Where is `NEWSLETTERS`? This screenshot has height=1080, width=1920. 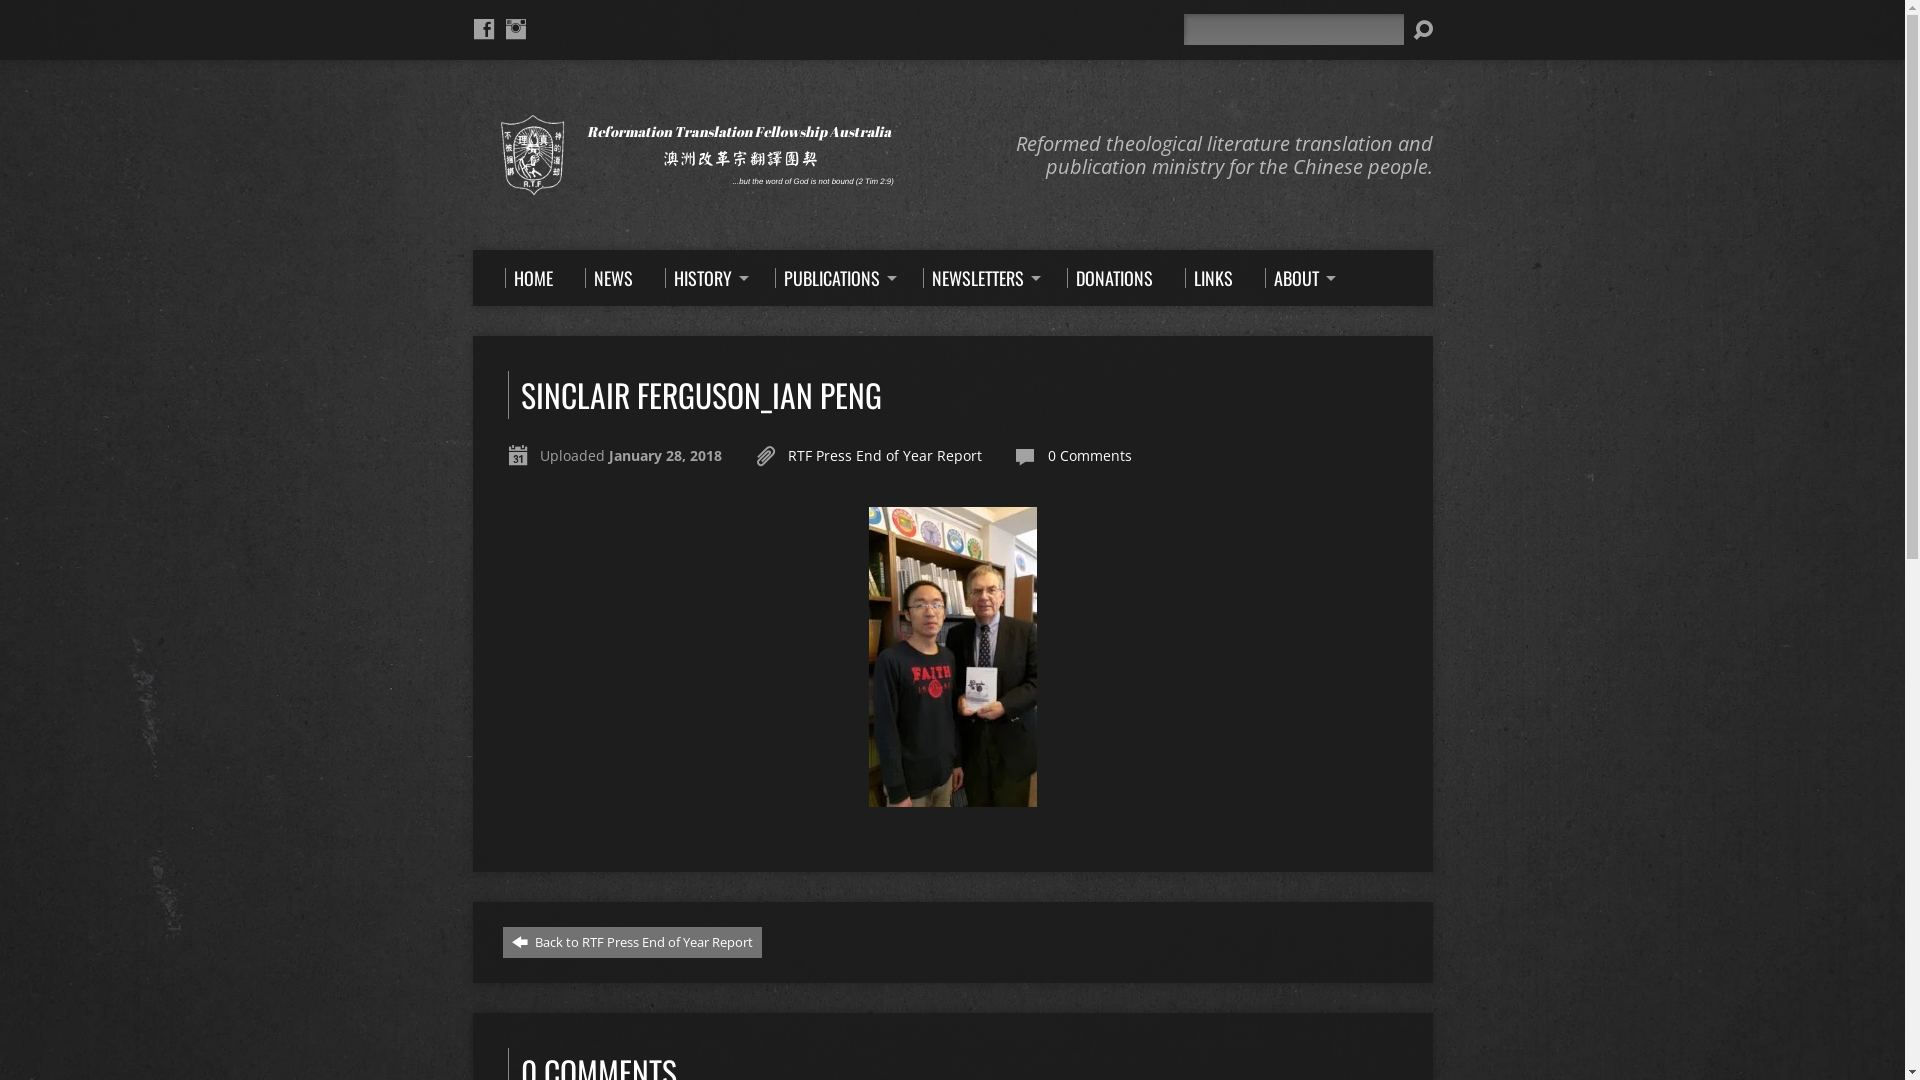
NEWSLETTERS is located at coordinates (978, 278).